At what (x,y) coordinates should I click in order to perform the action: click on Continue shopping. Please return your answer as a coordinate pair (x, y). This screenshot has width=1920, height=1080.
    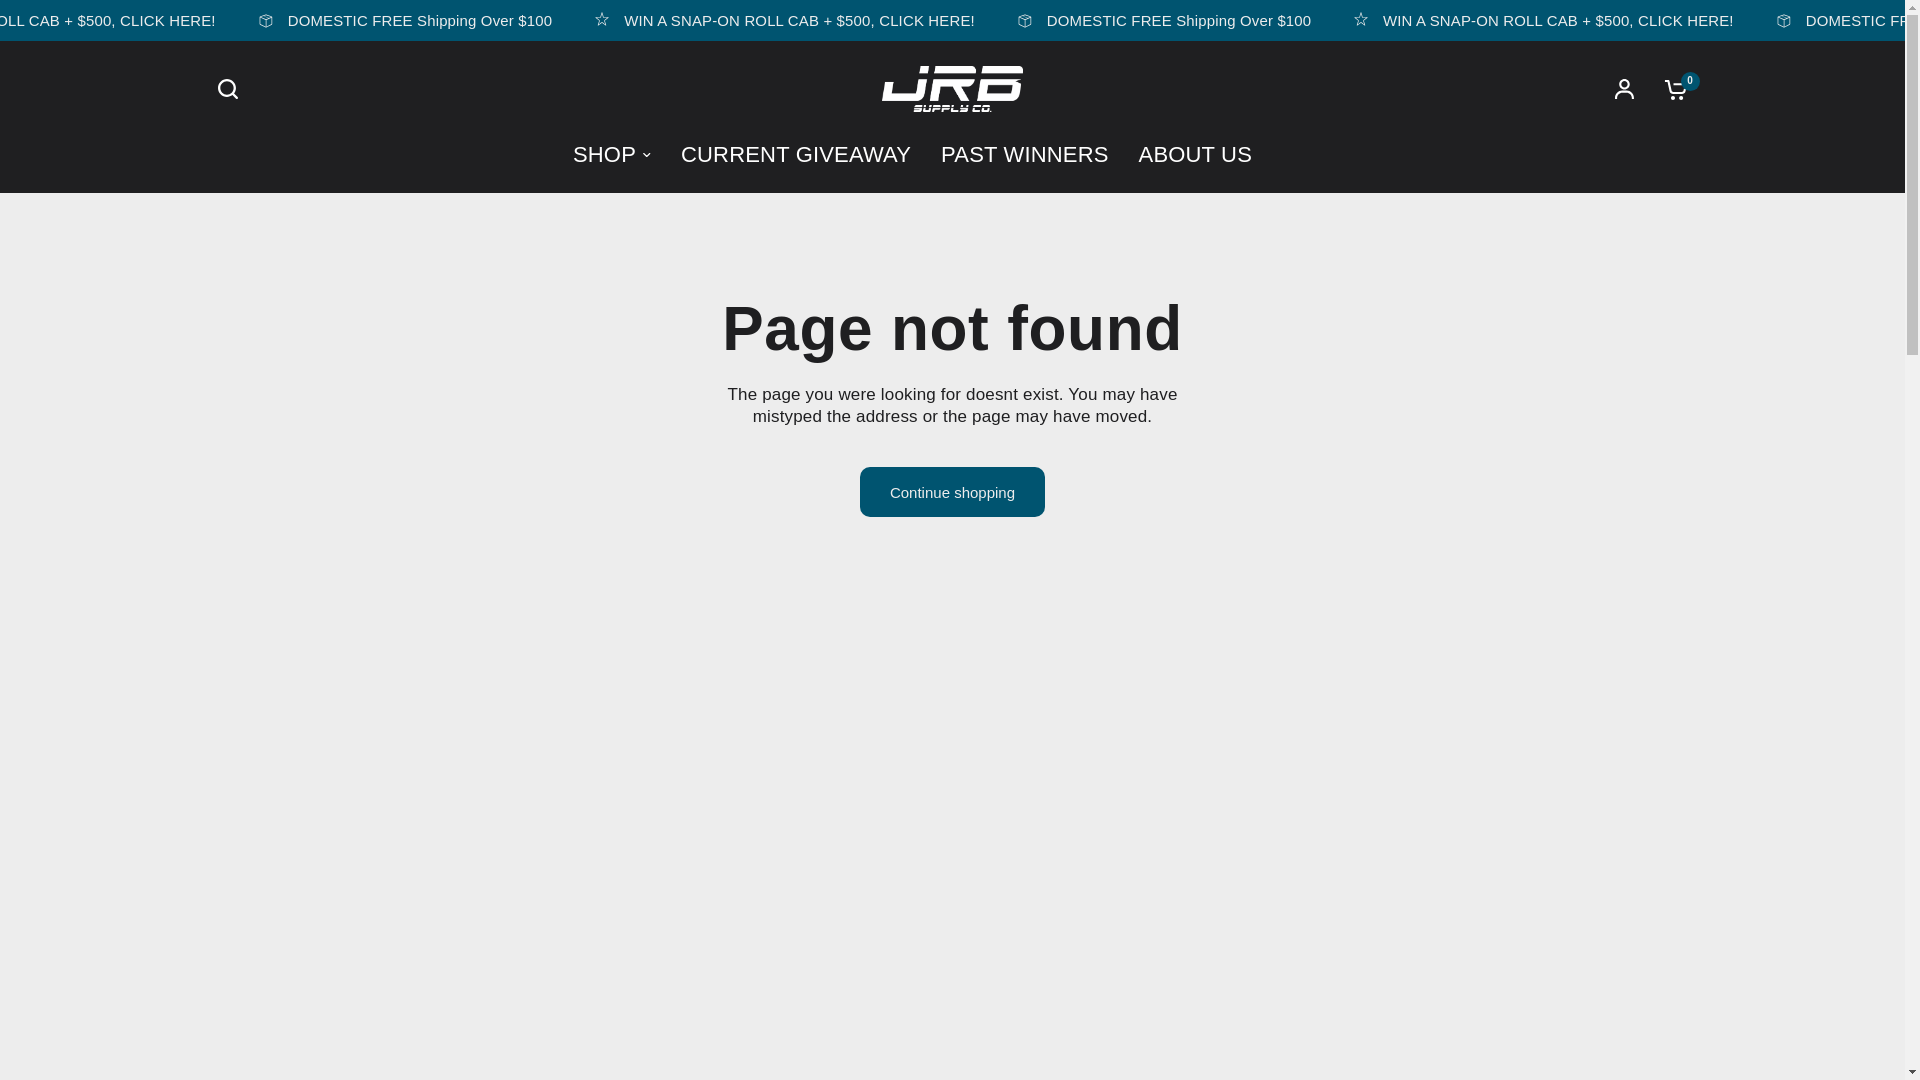
    Looking at the image, I should click on (952, 492).